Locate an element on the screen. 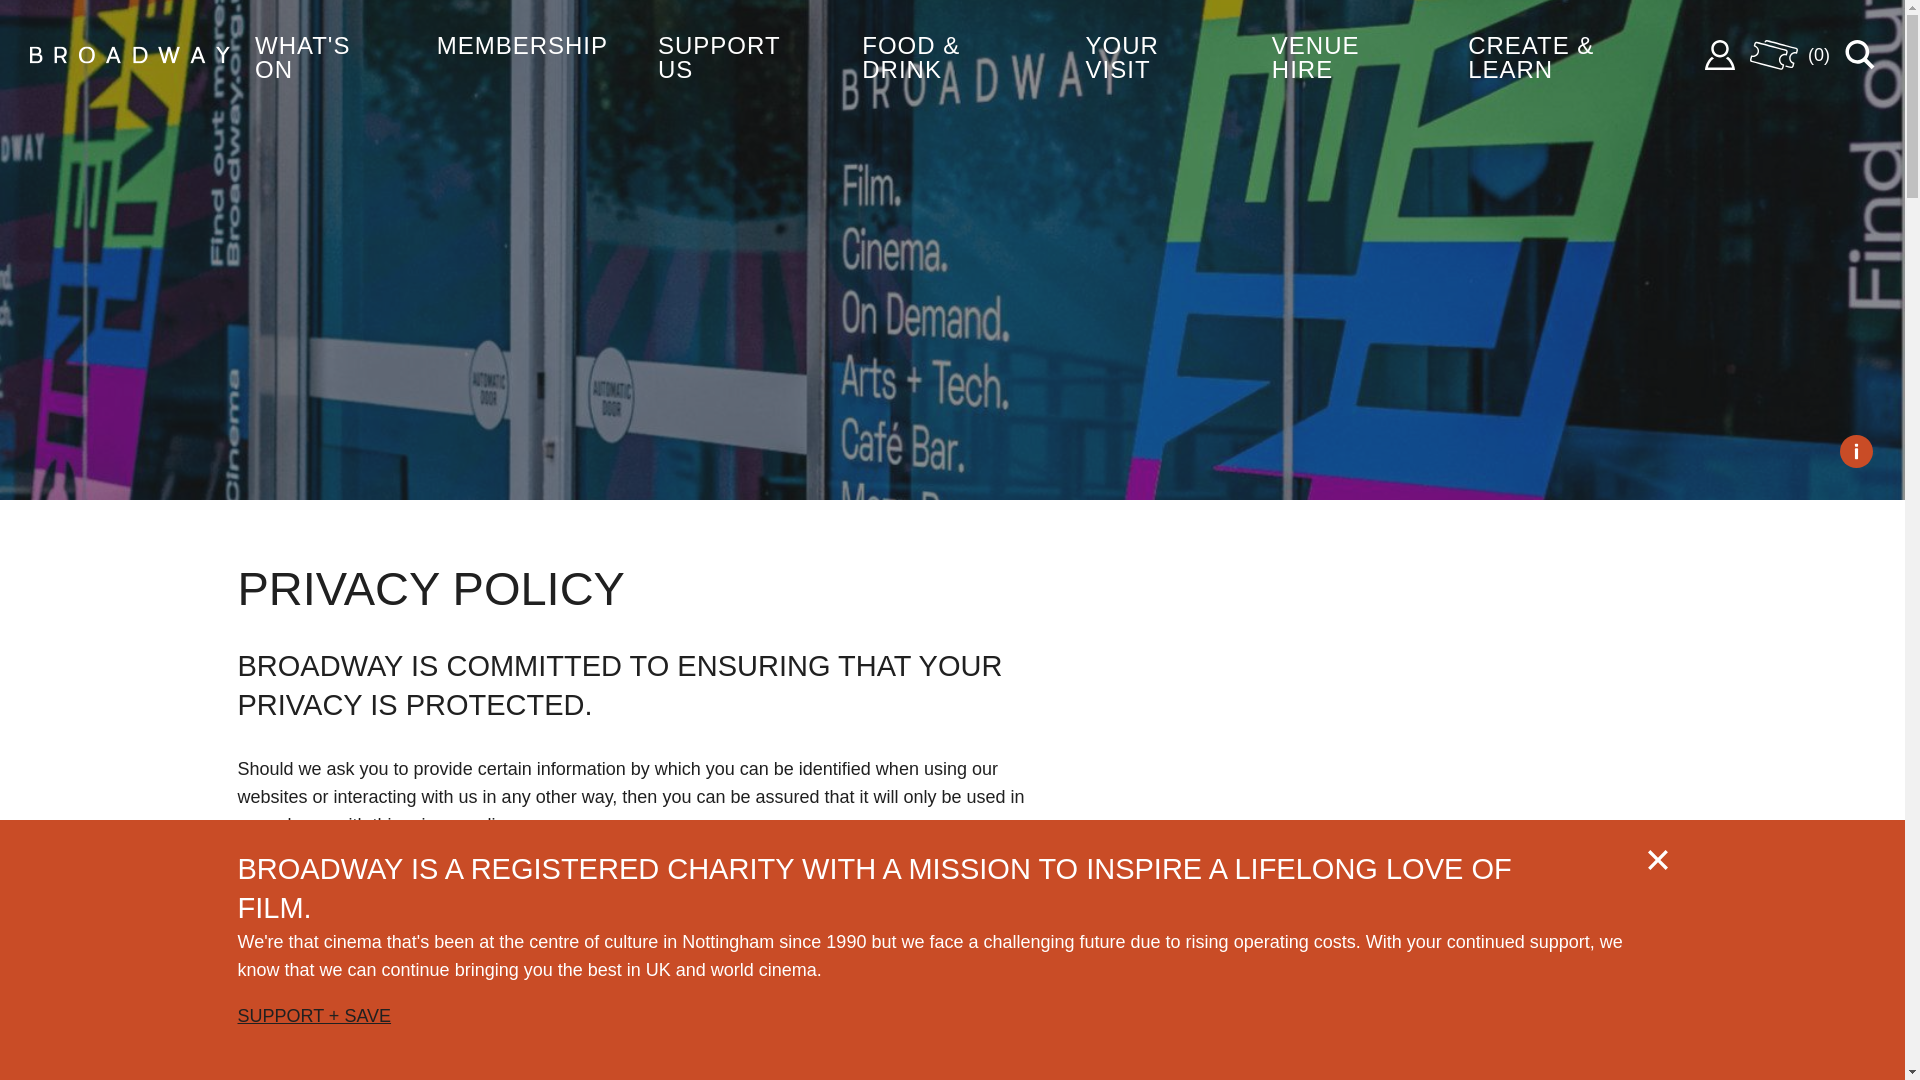  VENUE HIRE is located at coordinates (1344, 54).